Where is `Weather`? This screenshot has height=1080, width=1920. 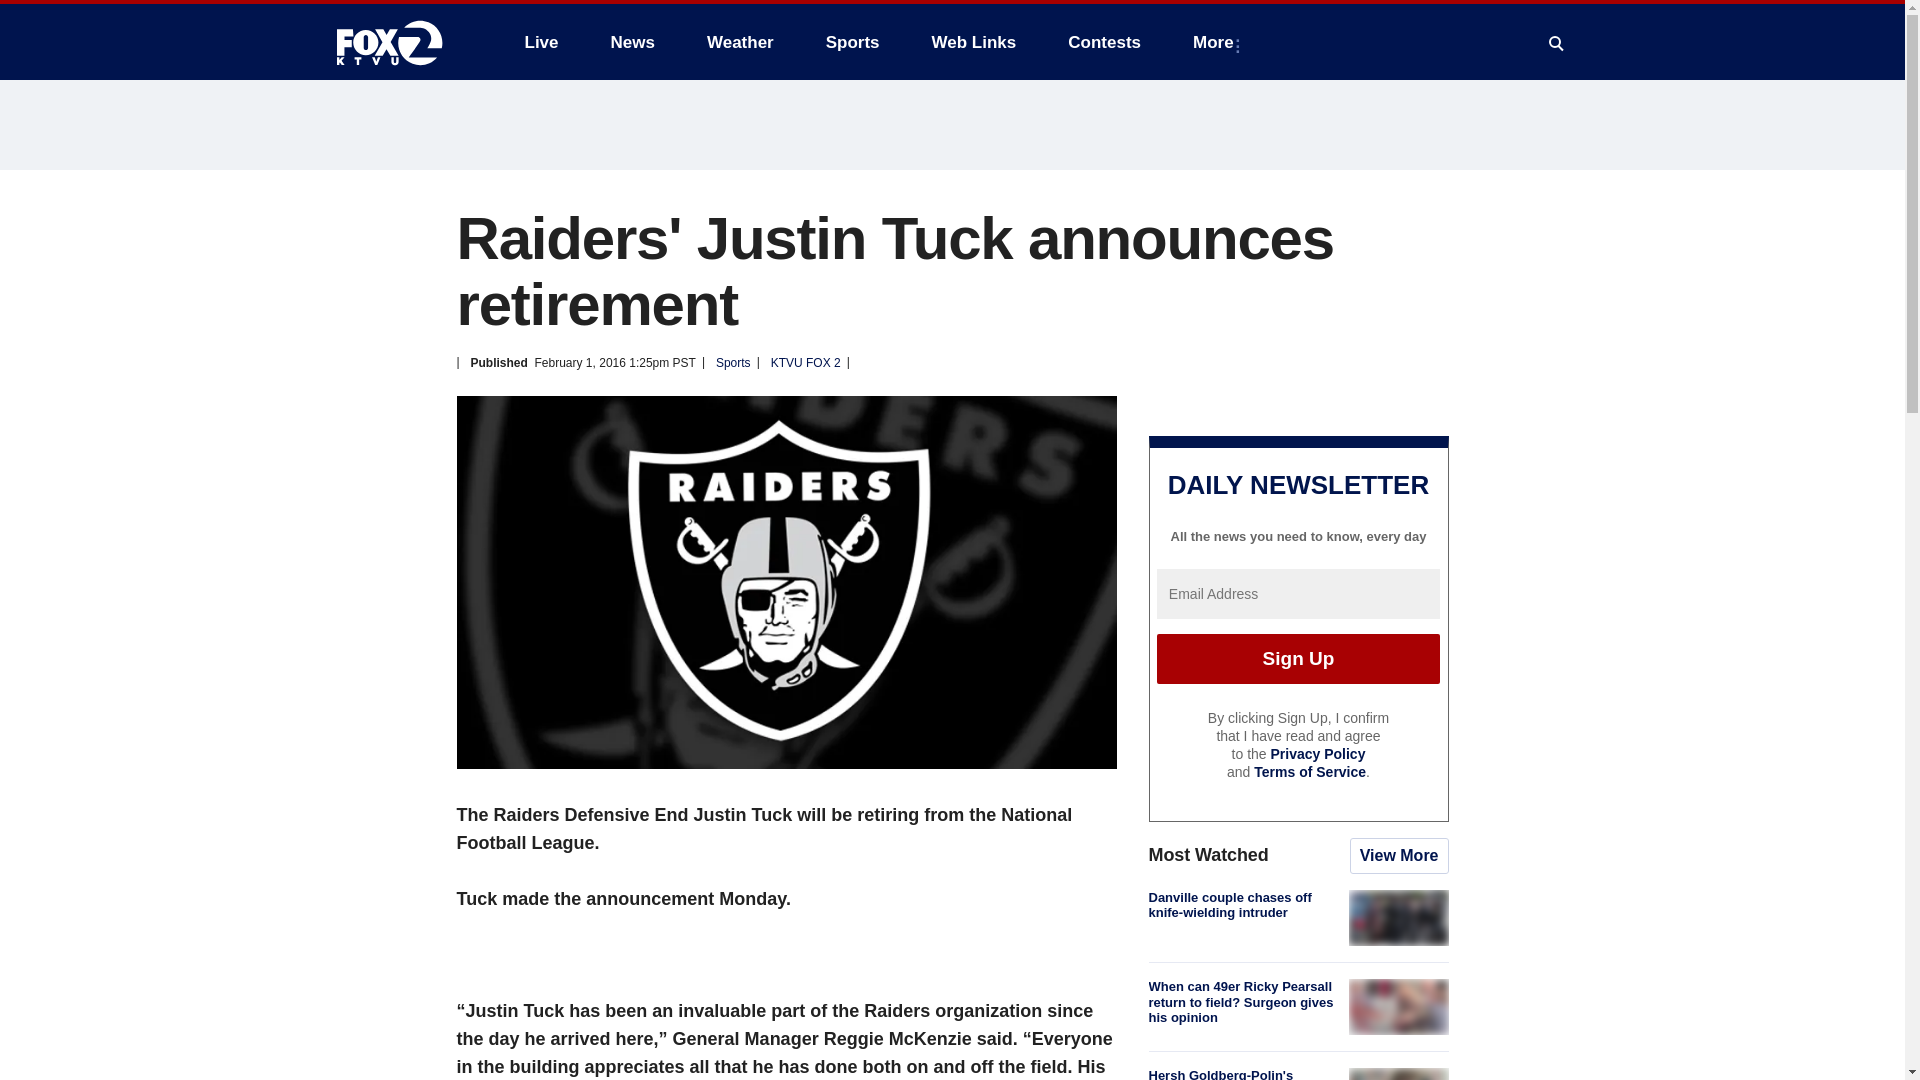 Weather is located at coordinates (740, 42).